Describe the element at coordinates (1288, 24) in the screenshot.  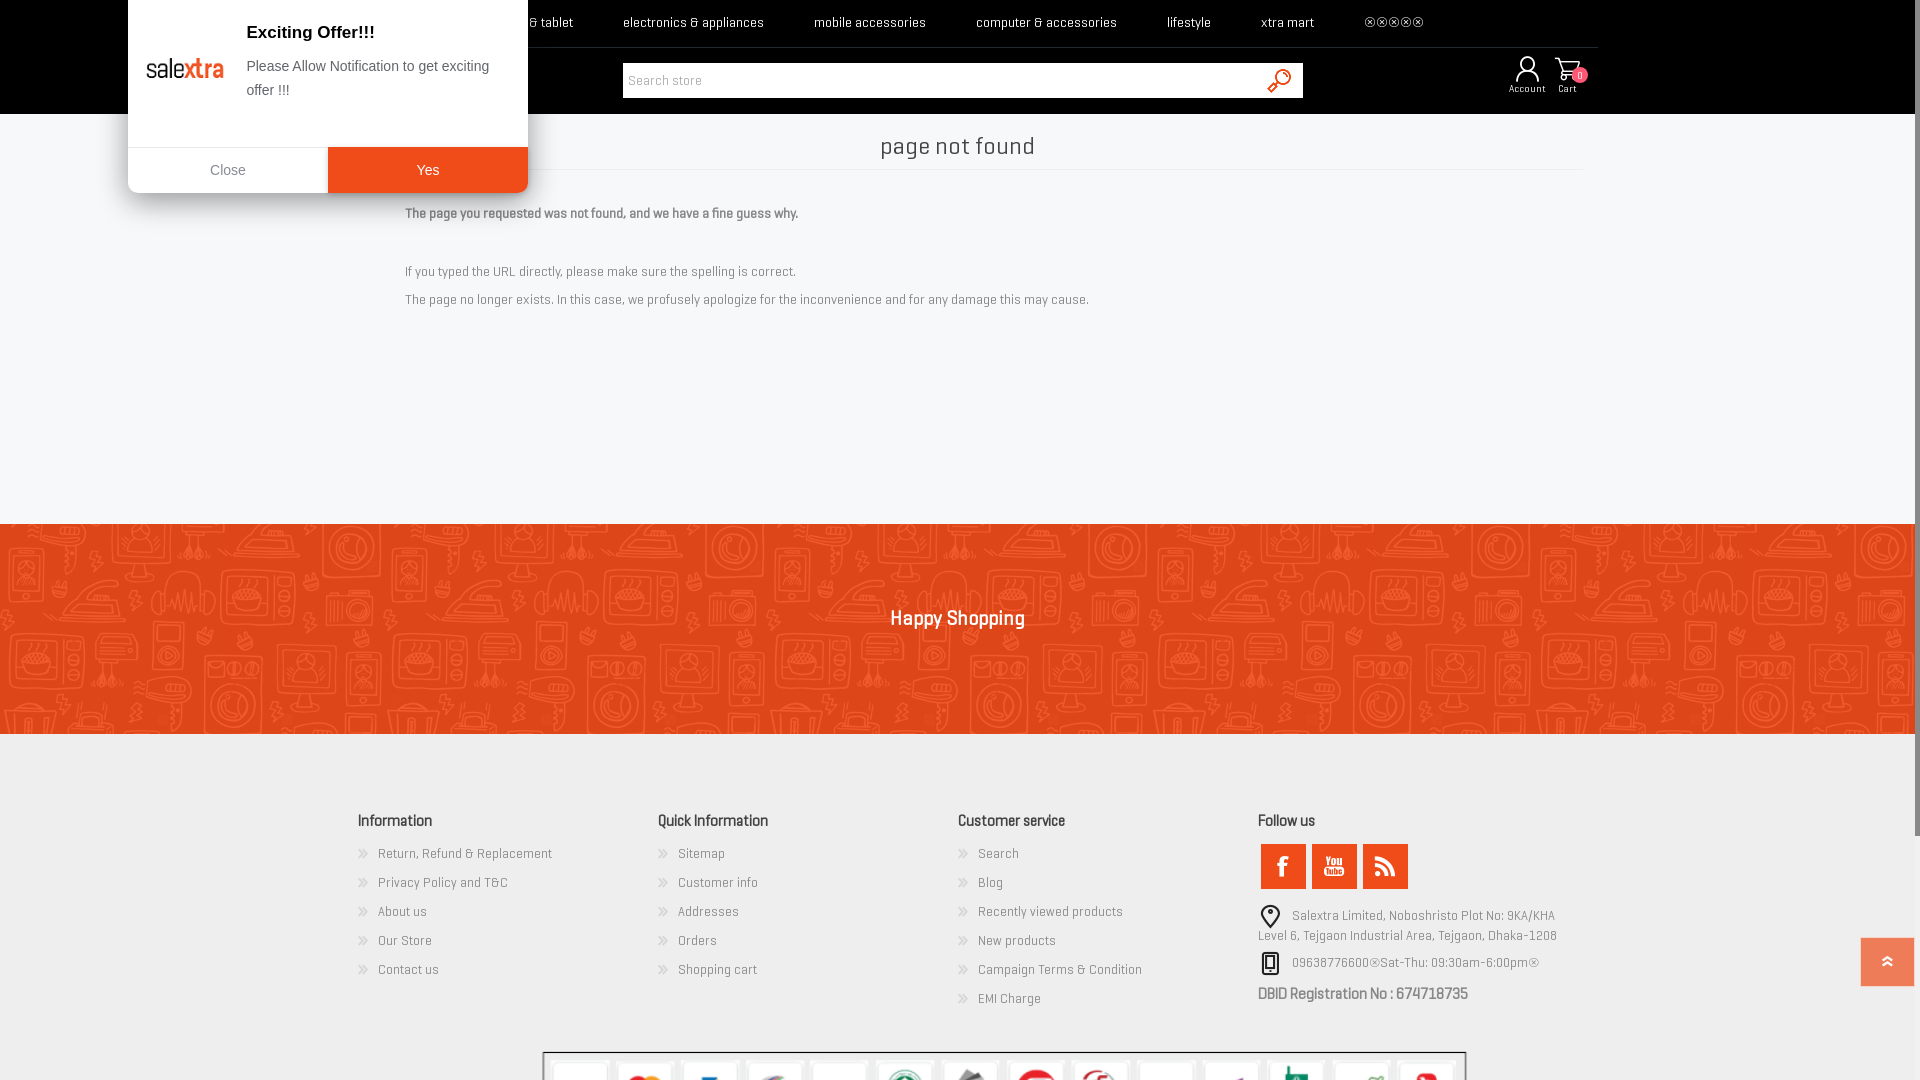
I see `xtra mart` at that location.